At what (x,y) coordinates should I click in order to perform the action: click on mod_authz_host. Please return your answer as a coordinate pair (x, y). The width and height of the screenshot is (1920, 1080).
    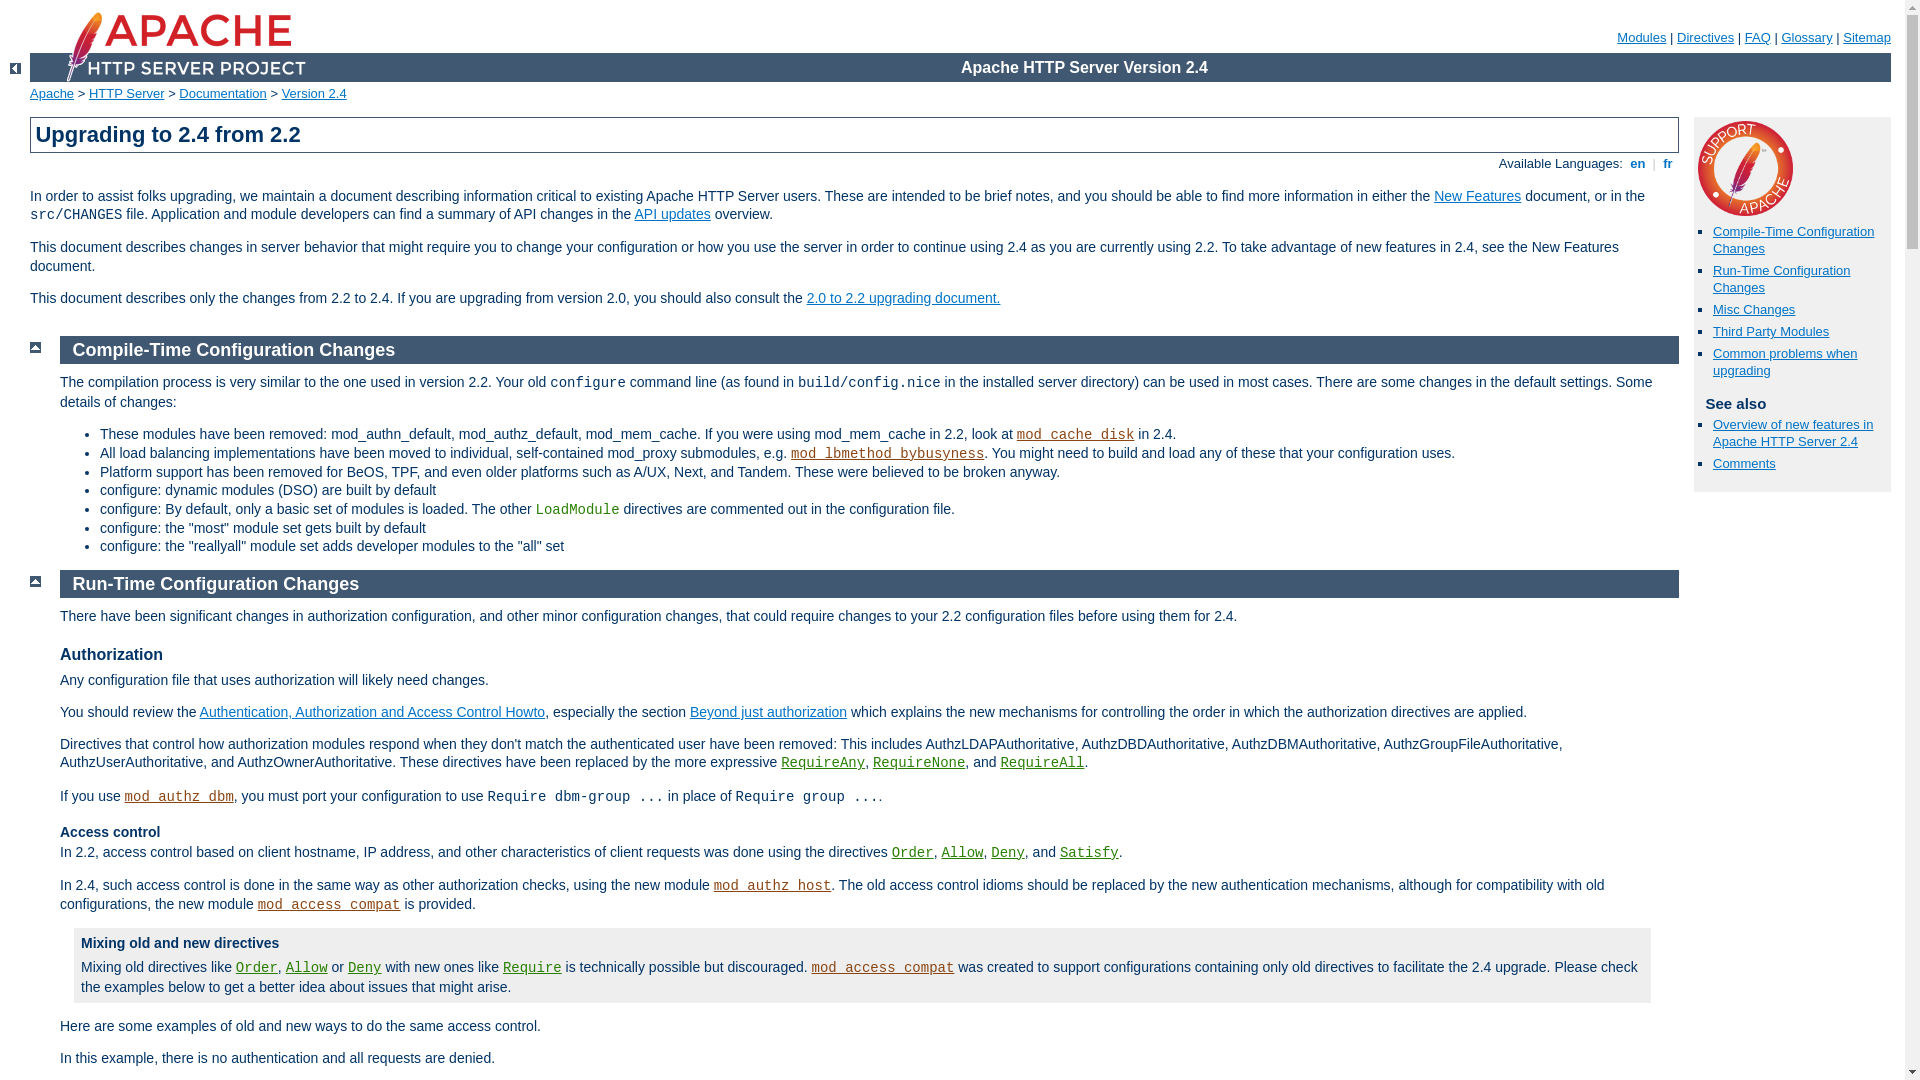
    Looking at the image, I should click on (773, 886).